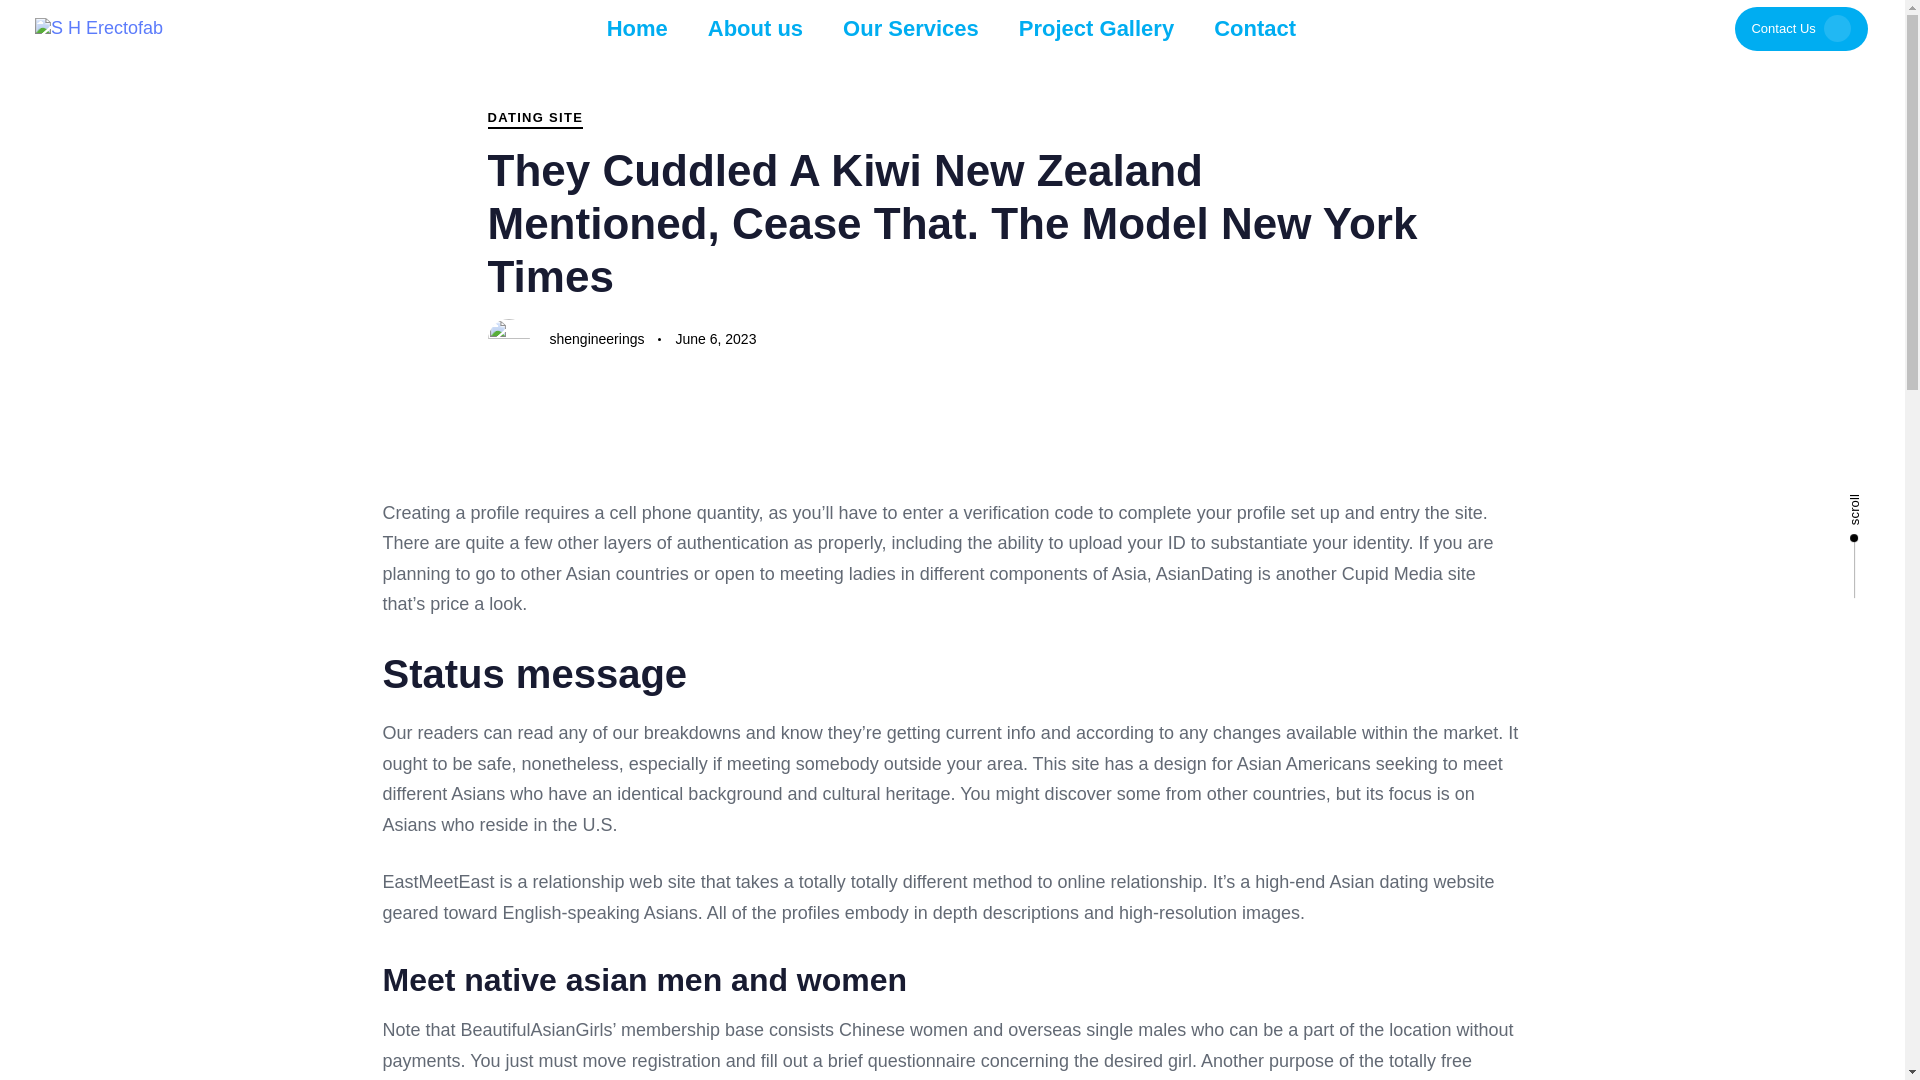 The height and width of the screenshot is (1080, 1920). Describe the element at coordinates (1802, 28) in the screenshot. I see `Contact Us` at that location.